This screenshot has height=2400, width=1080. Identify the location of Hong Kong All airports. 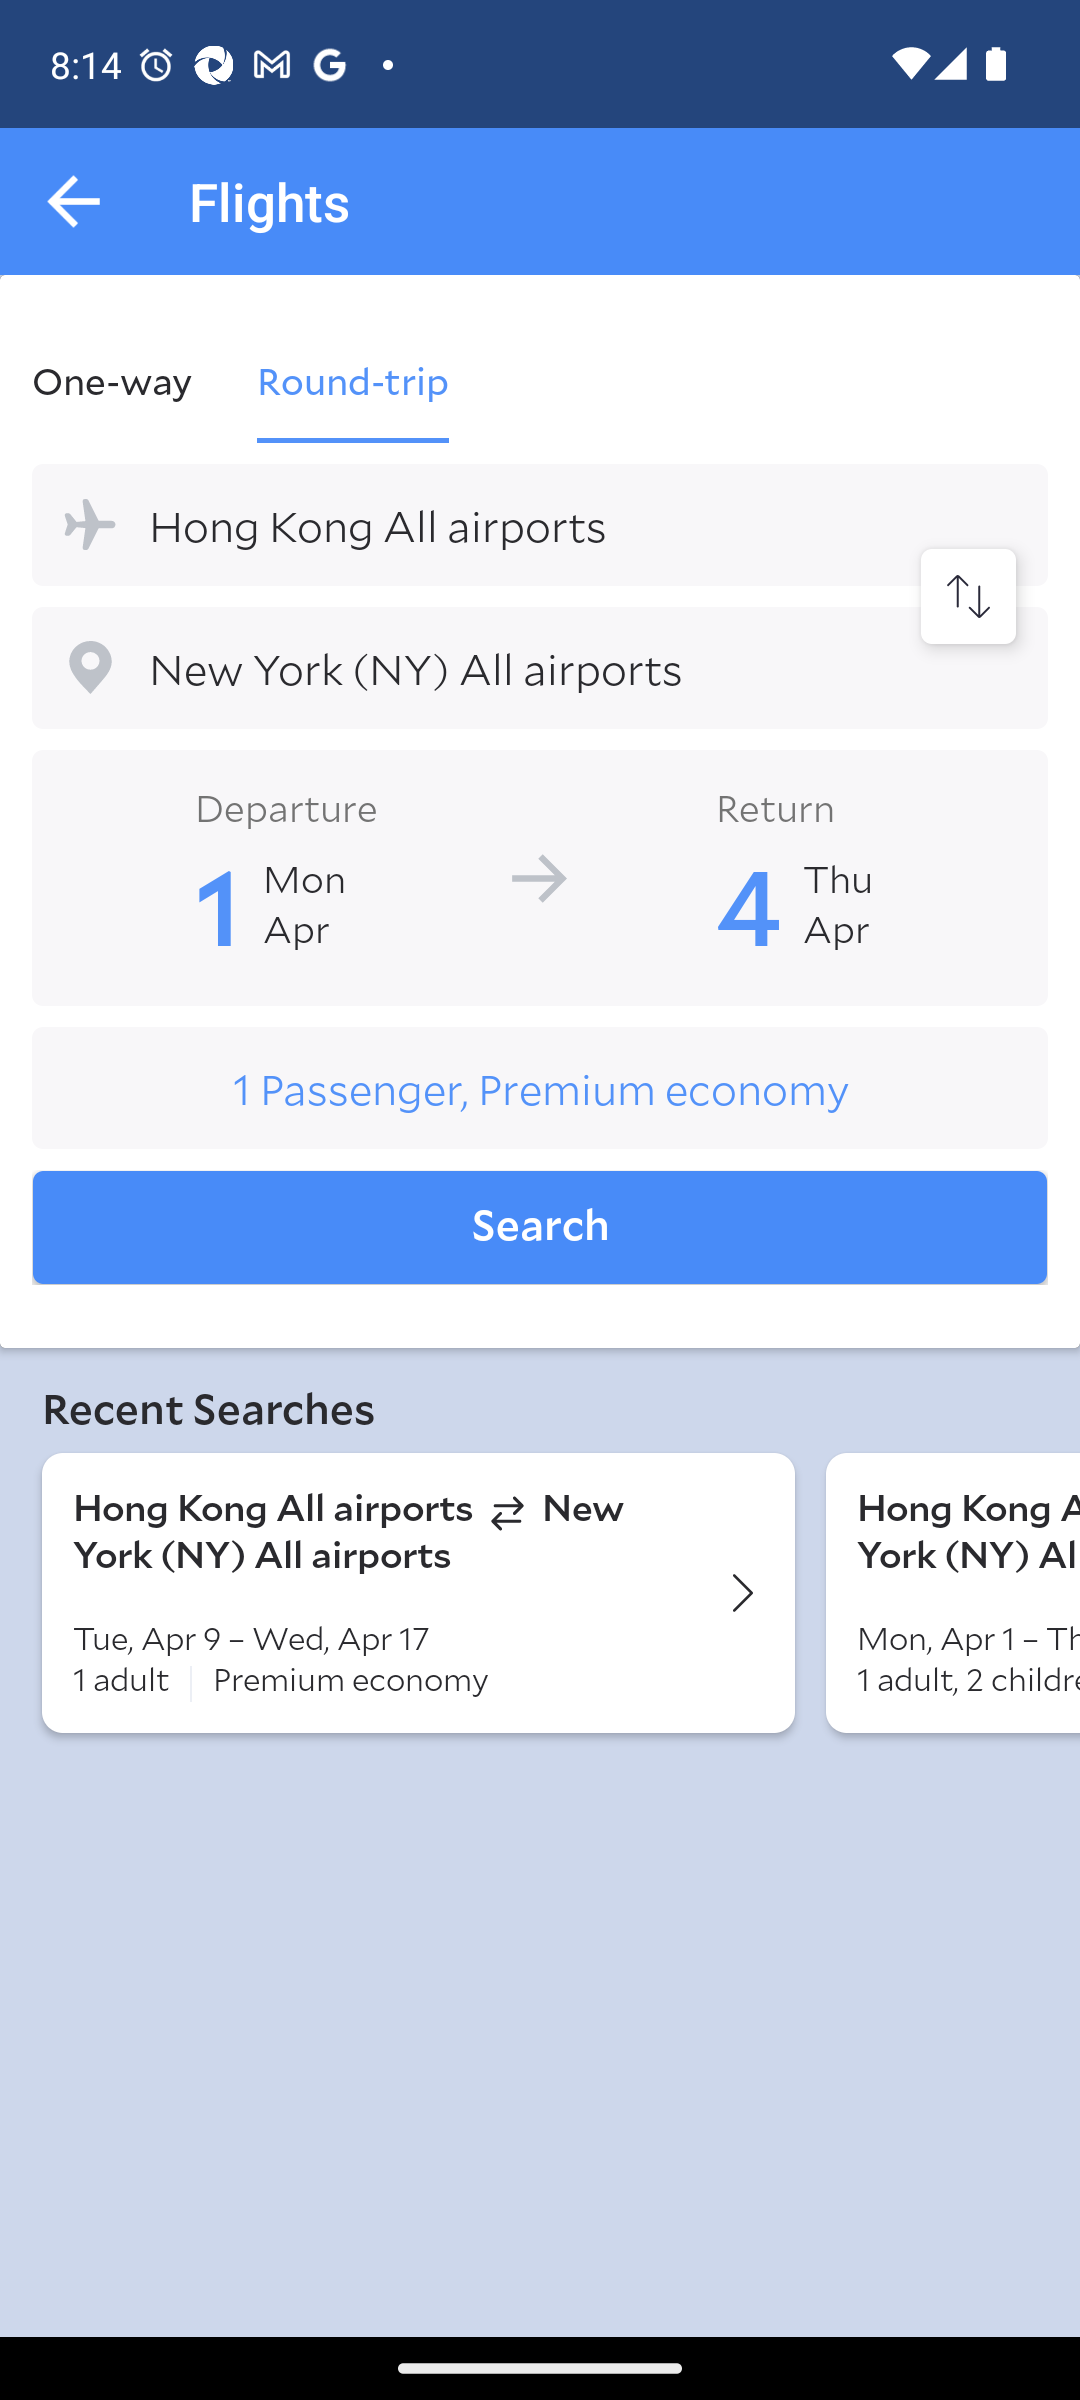
(540, 524).